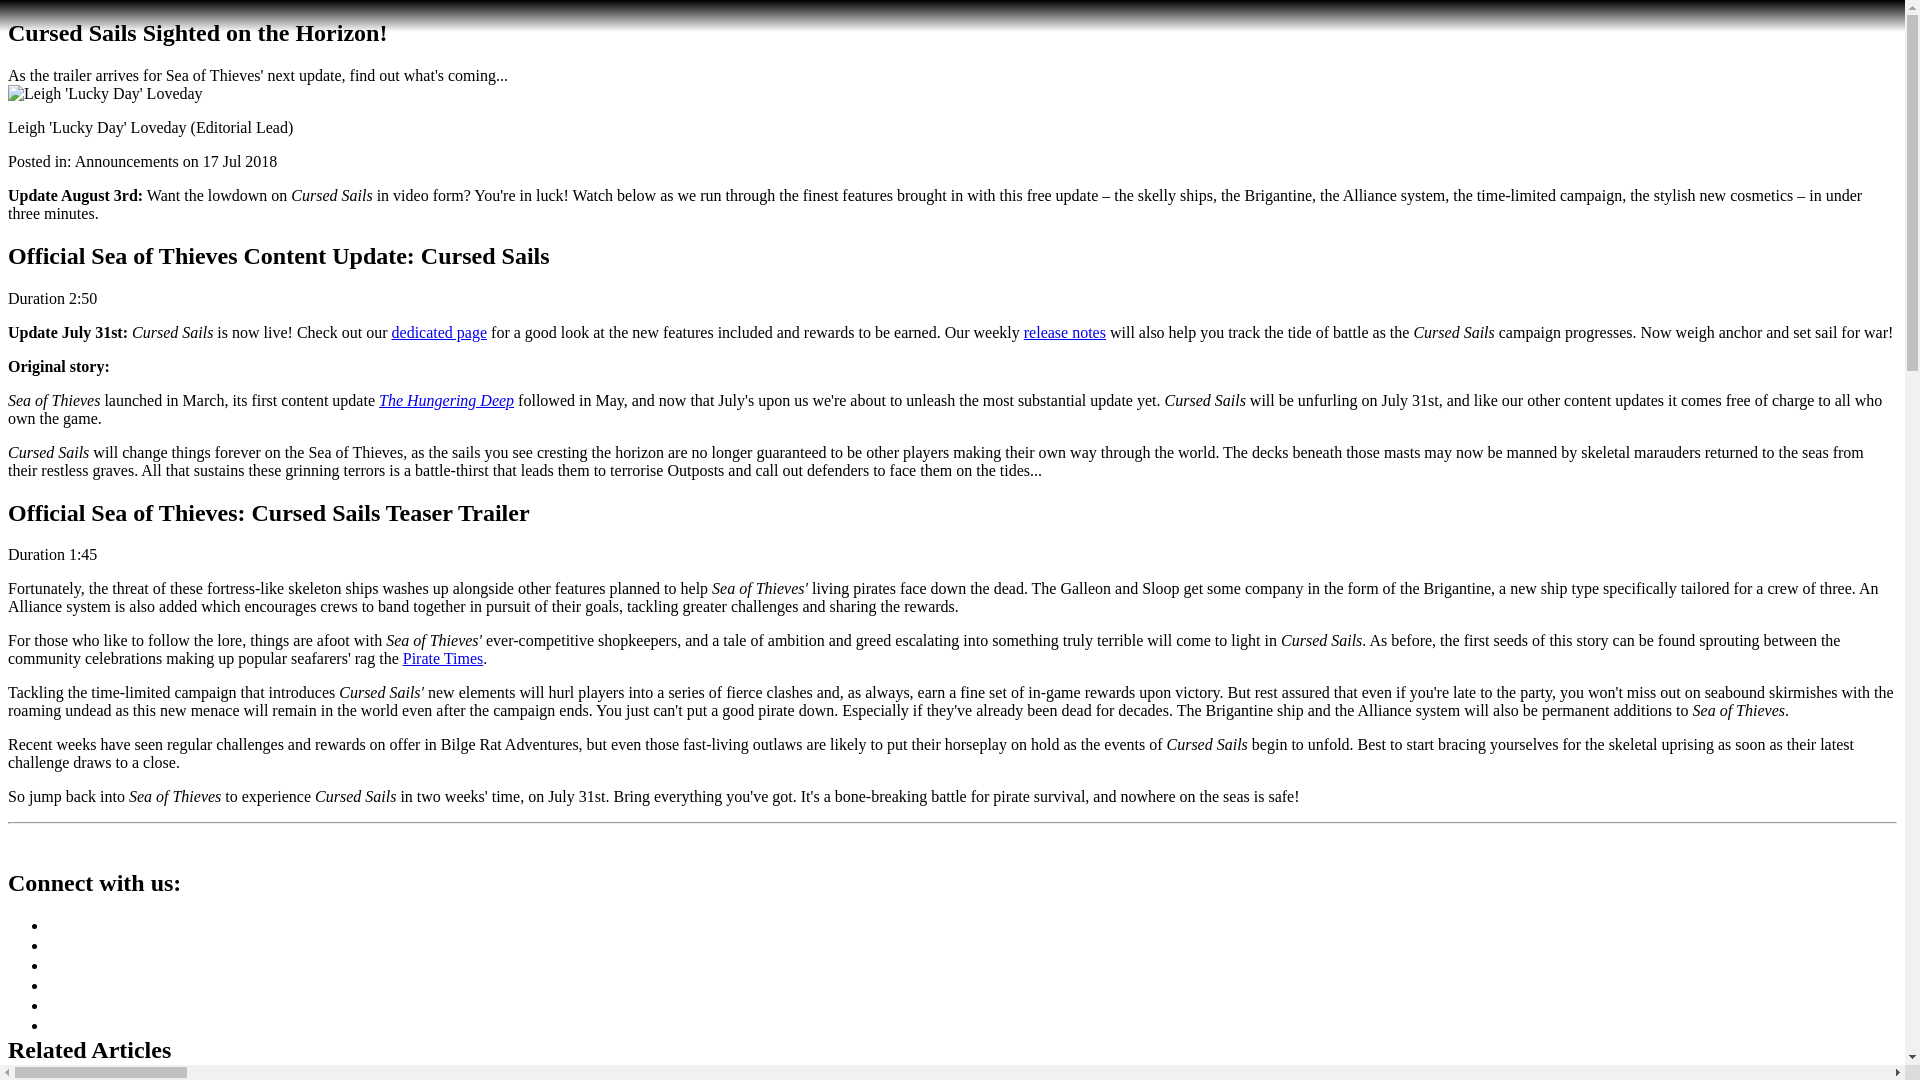  Describe the element at coordinates (446, 400) in the screenshot. I see `The Hungering Deep` at that location.